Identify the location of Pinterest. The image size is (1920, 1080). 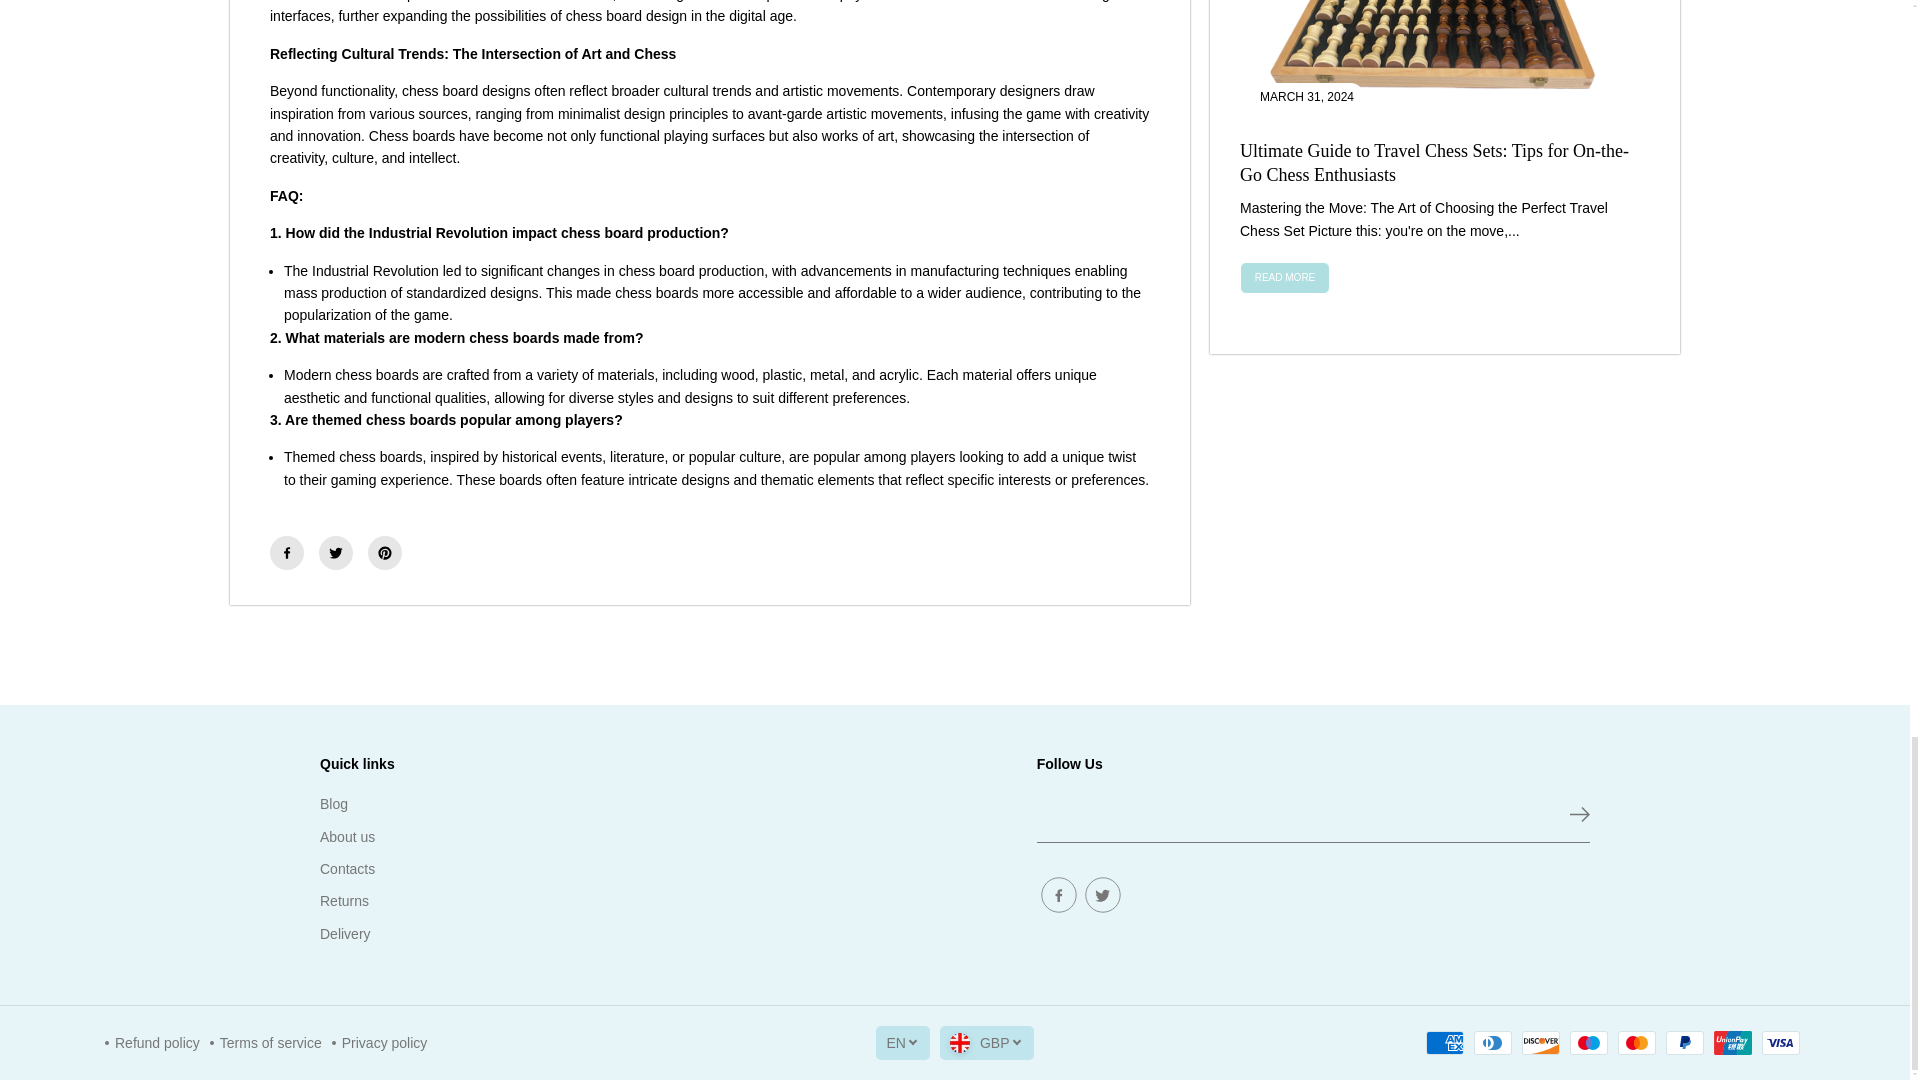
(384, 552).